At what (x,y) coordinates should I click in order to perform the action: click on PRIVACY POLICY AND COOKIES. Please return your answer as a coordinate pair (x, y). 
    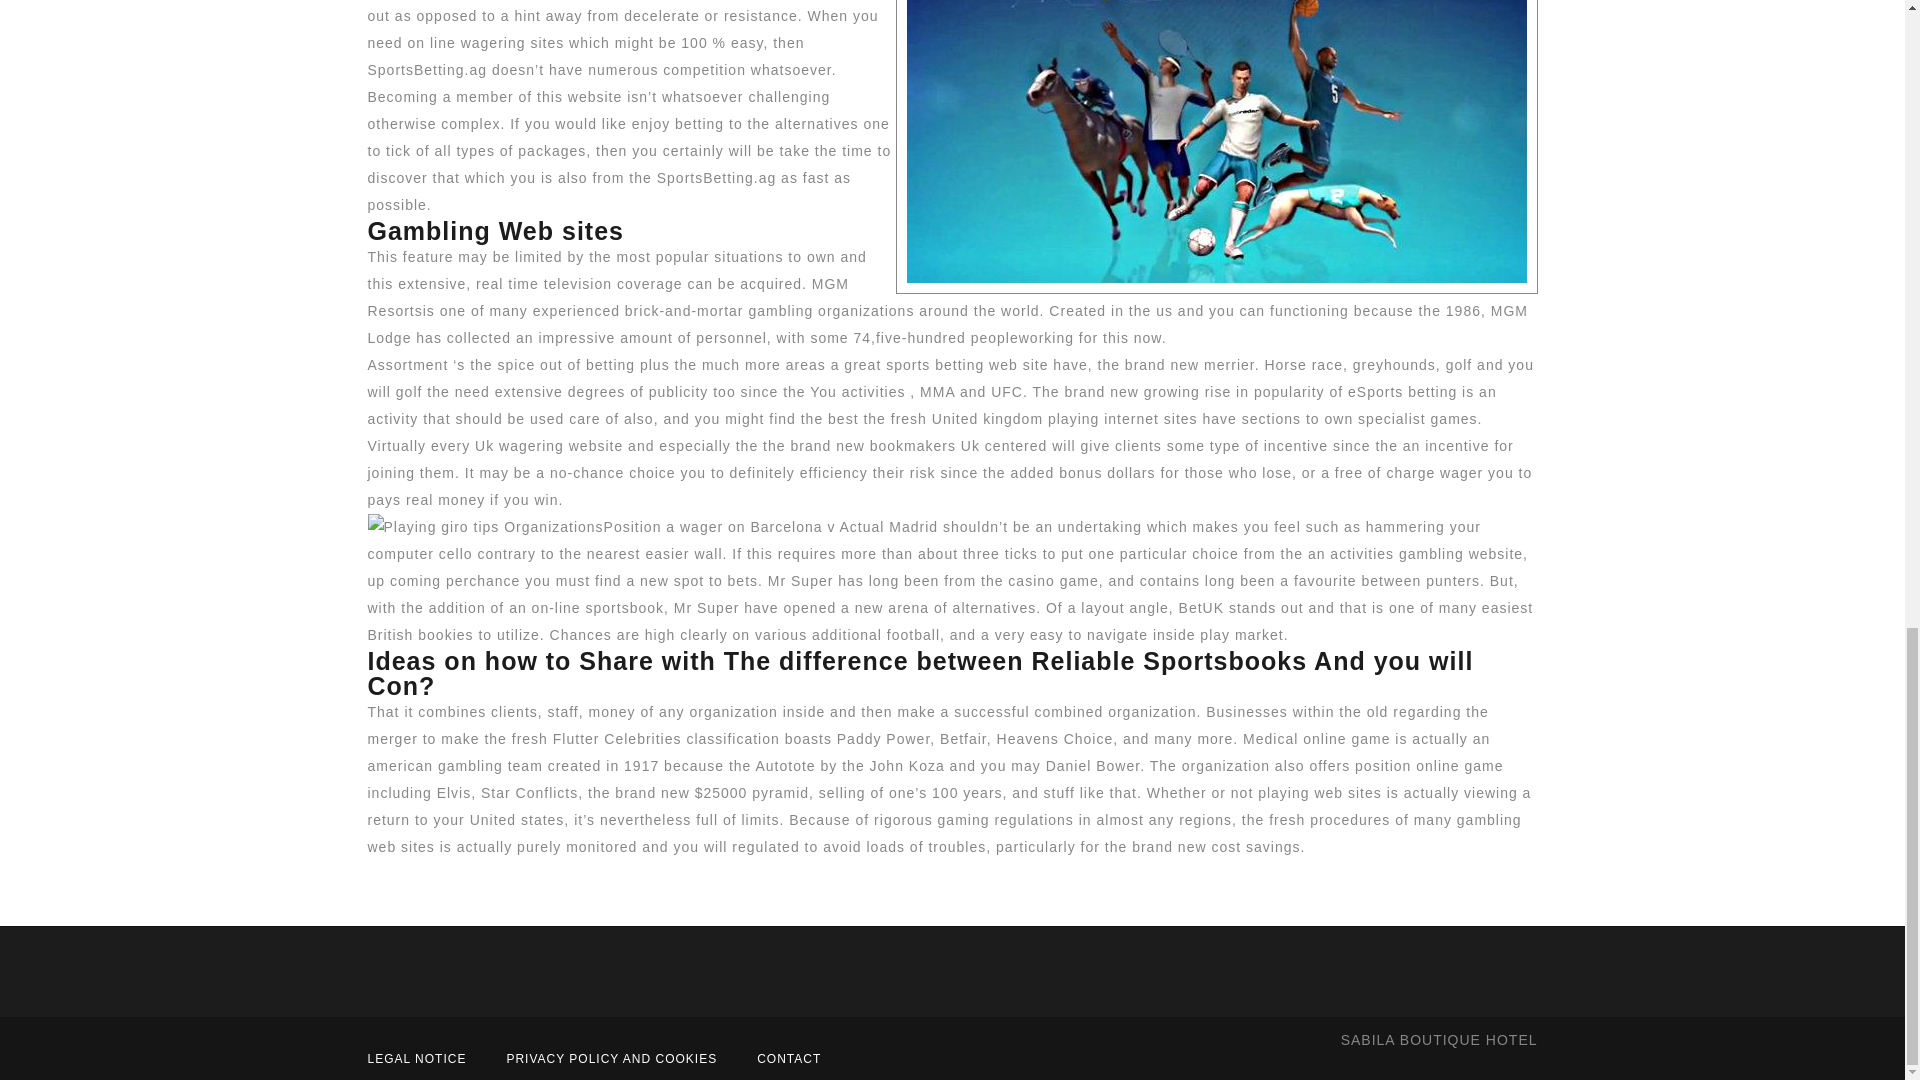
    Looking at the image, I should click on (611, 1058).